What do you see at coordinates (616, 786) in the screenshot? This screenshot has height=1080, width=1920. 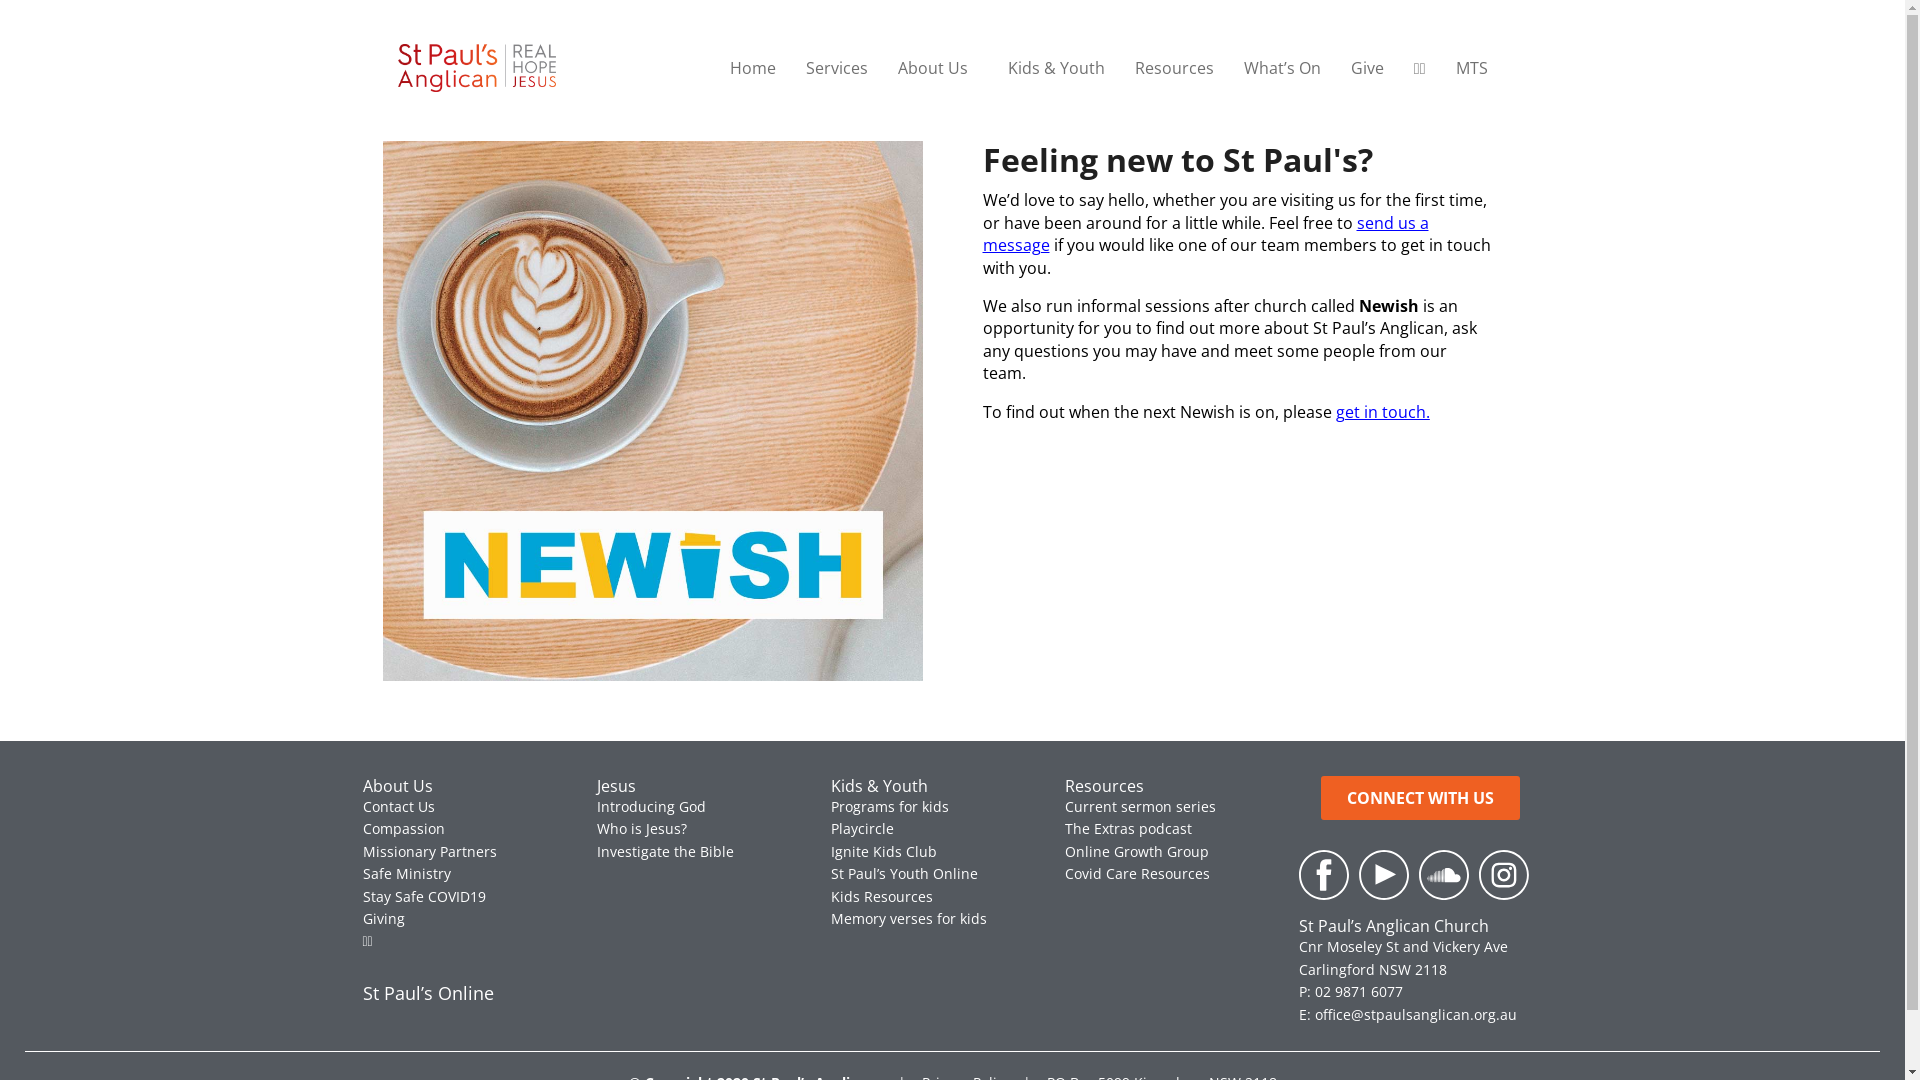 I see `Jesus` at bounding box center [616, 786].